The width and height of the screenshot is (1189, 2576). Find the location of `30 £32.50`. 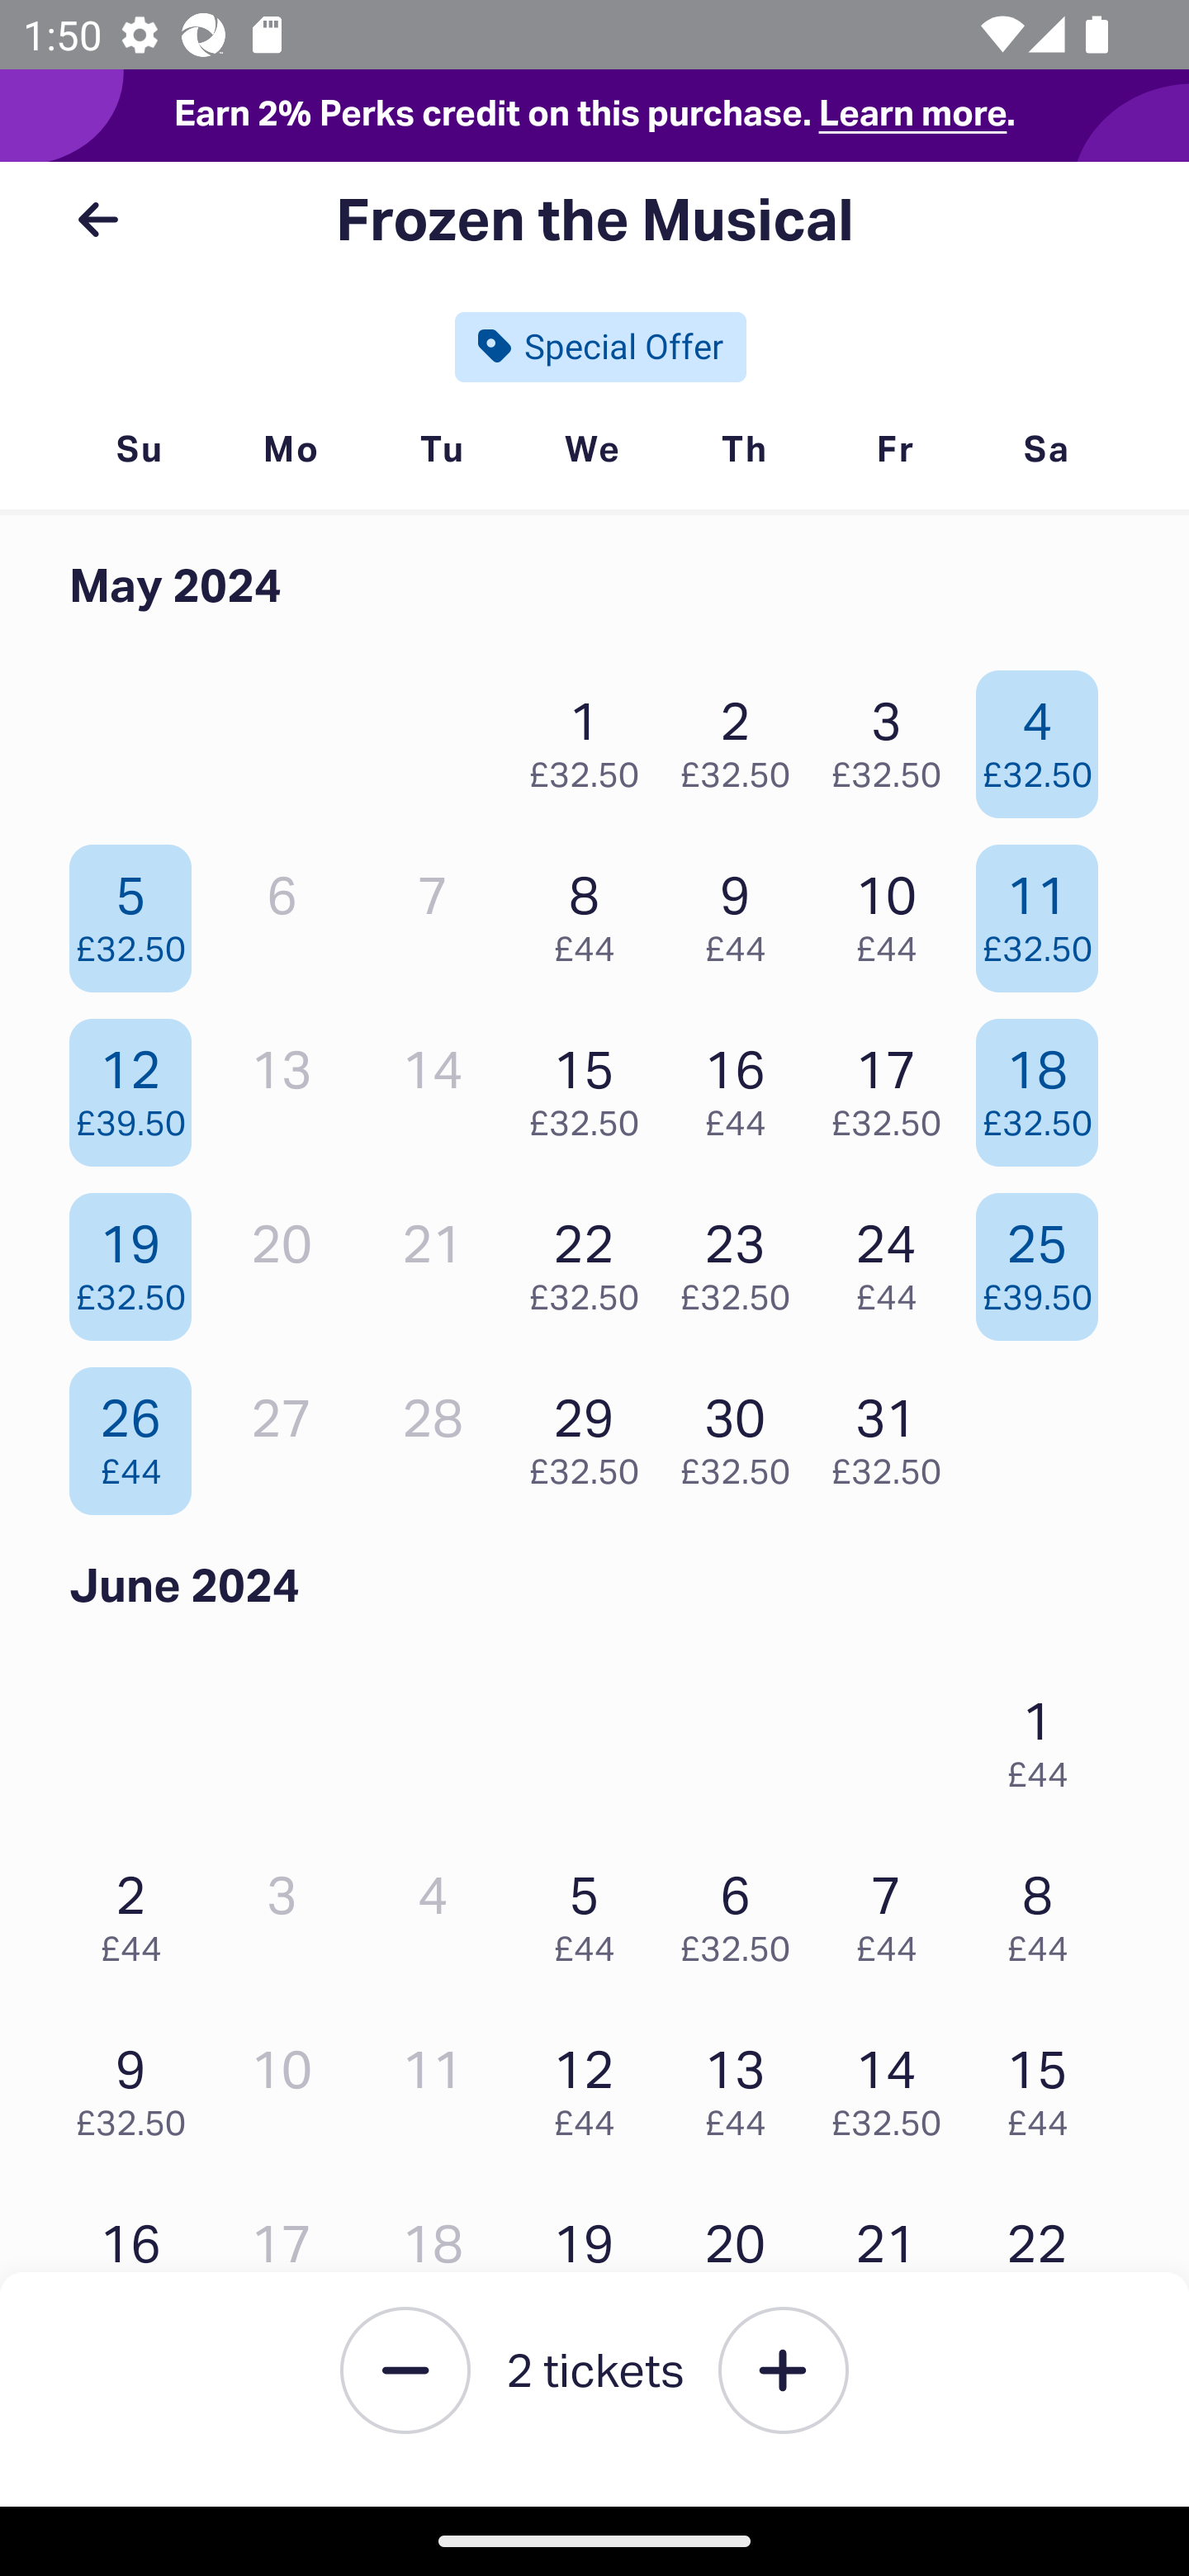

30 £32.50 is located at coordinates (743, 1433).